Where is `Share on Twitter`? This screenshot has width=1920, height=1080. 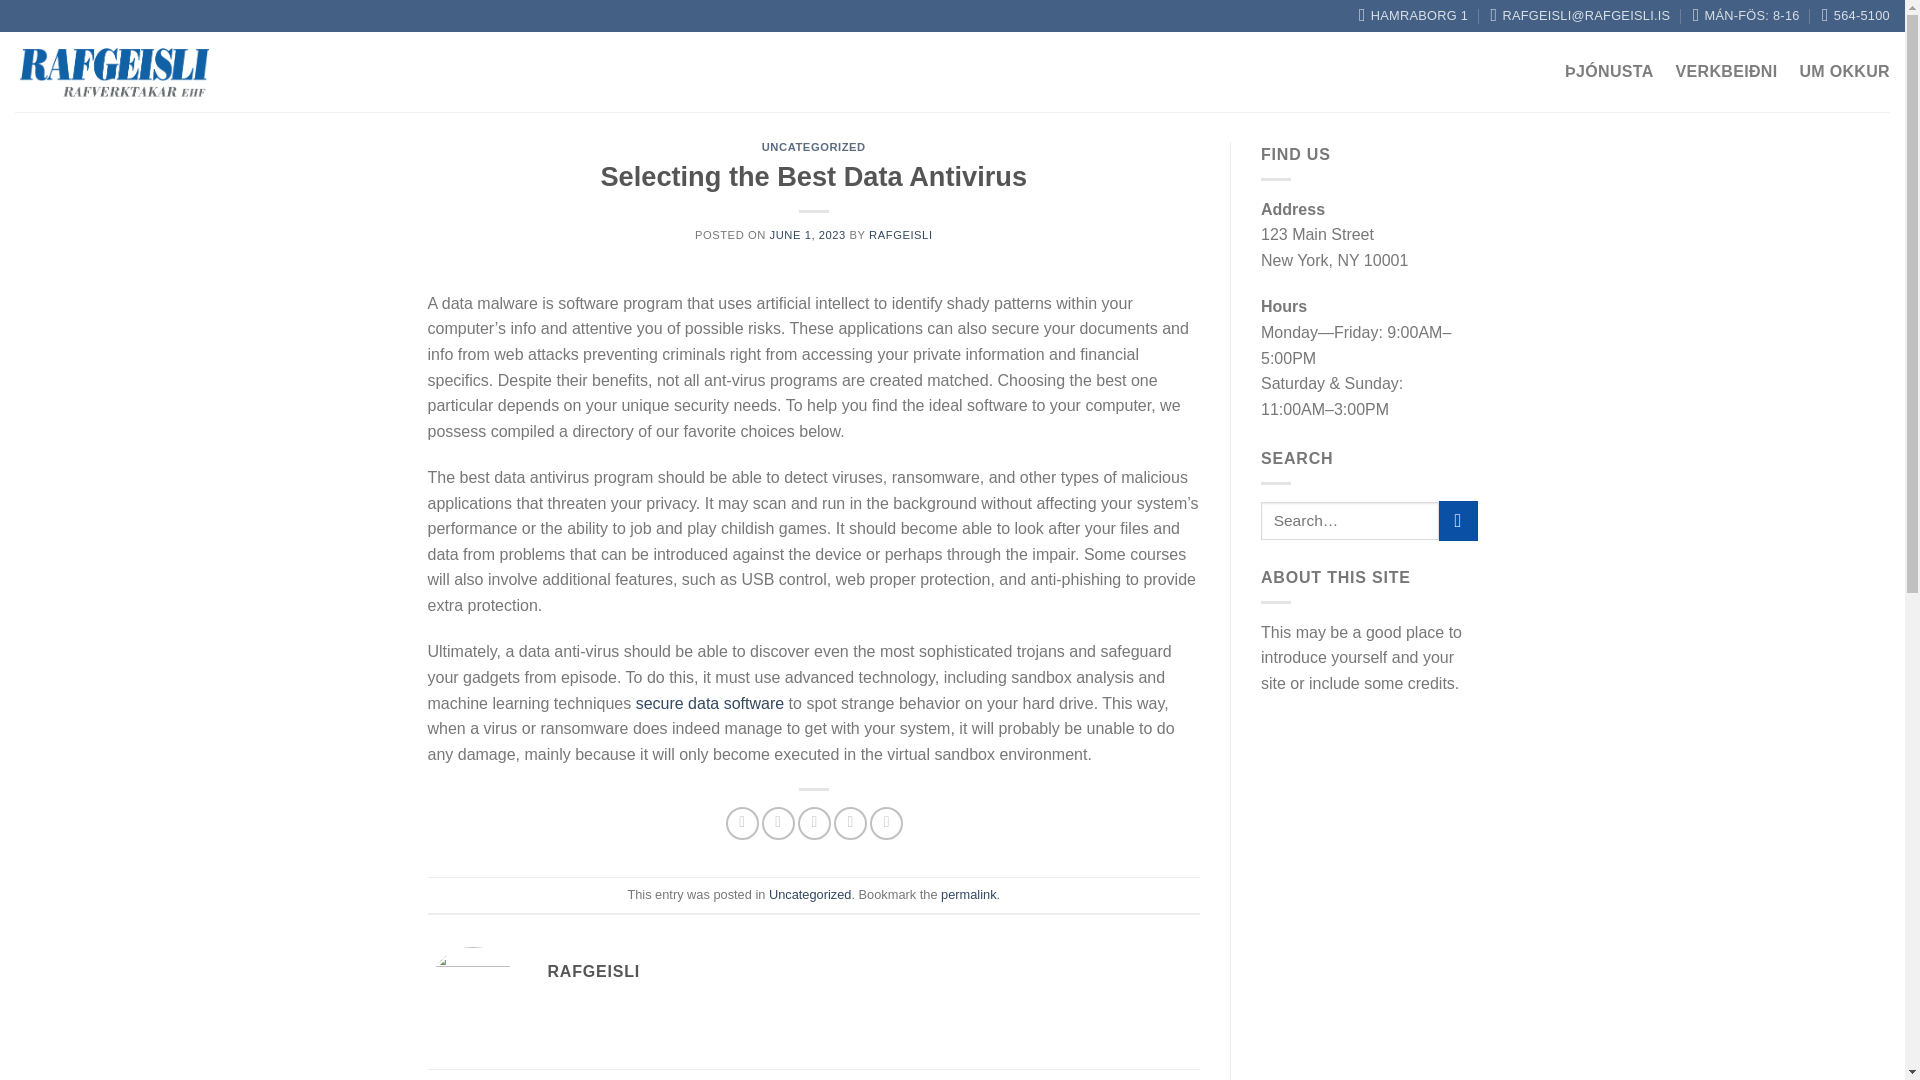
Share on Twitter is located at coordinates (778, 823).